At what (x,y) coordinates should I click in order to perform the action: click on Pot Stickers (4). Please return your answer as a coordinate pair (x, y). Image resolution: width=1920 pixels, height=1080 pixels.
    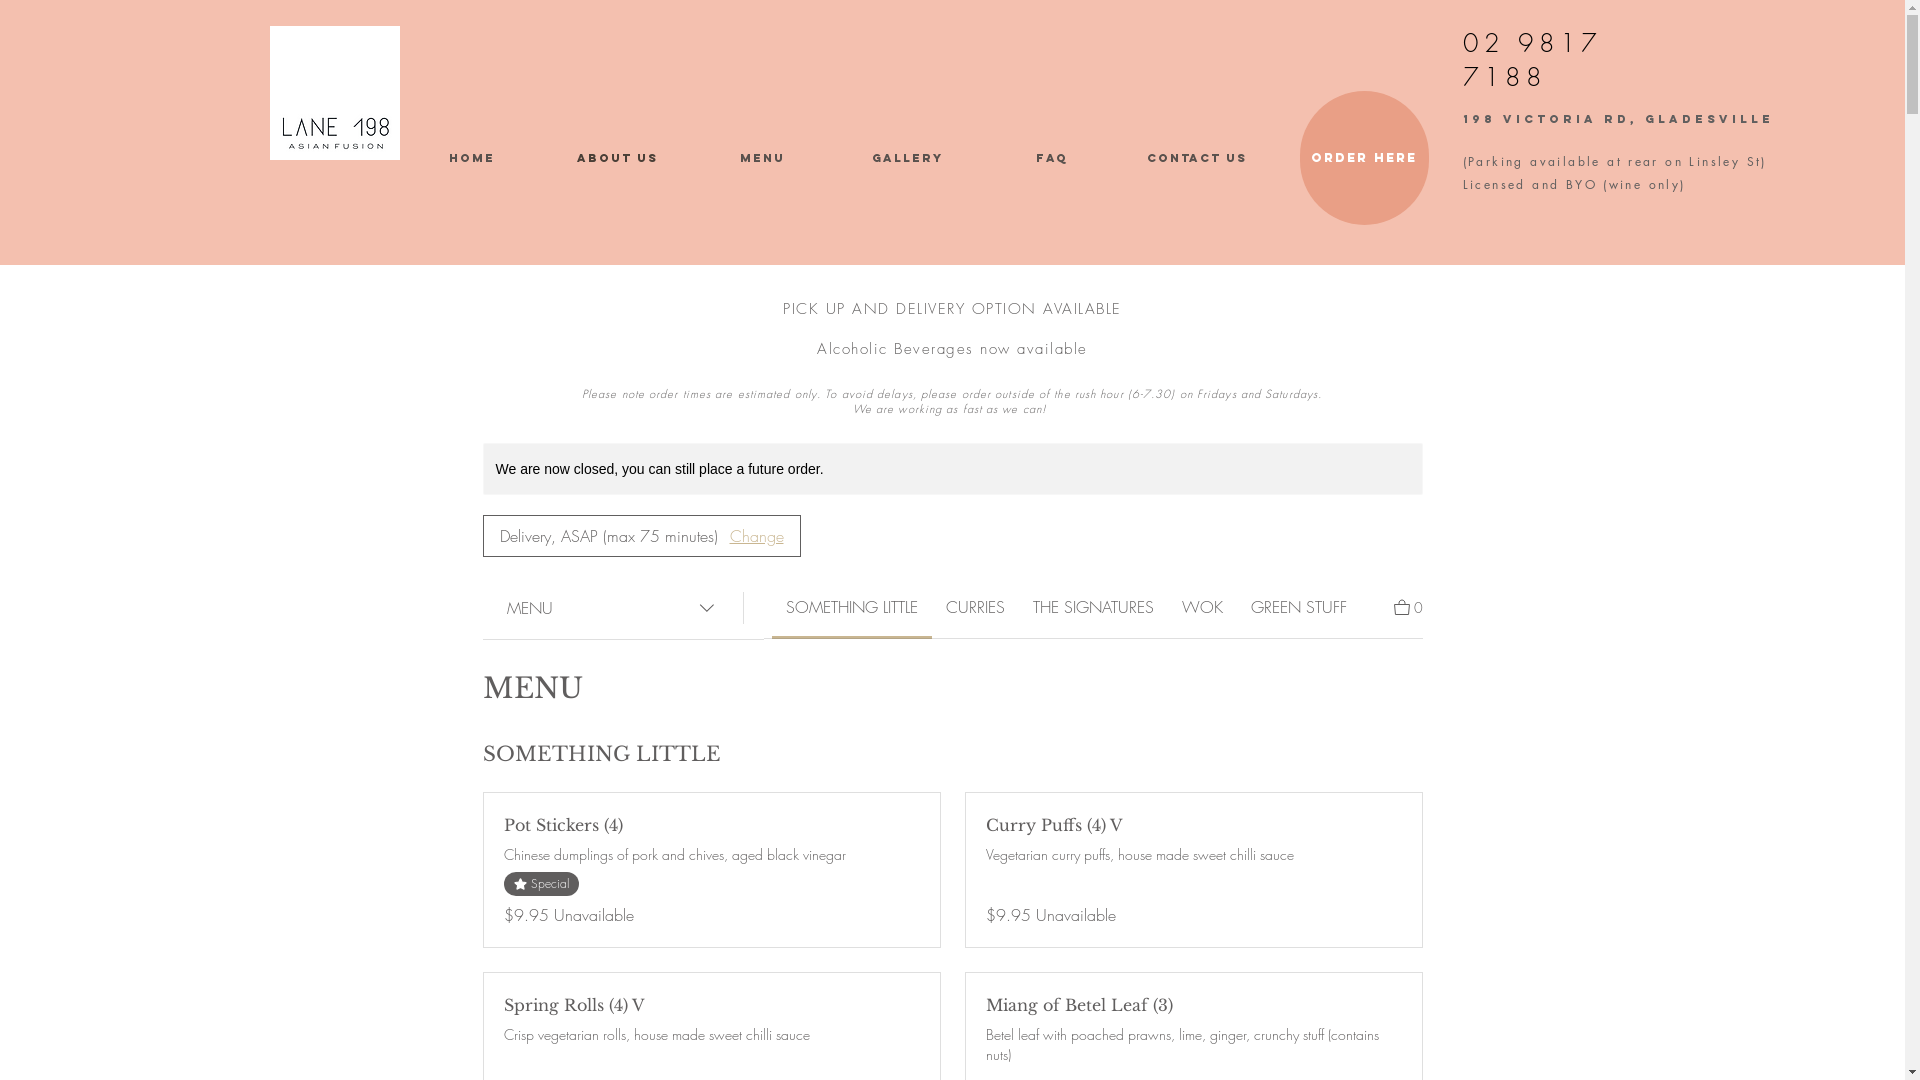
    Looking at the image, I should click on (712, 825).